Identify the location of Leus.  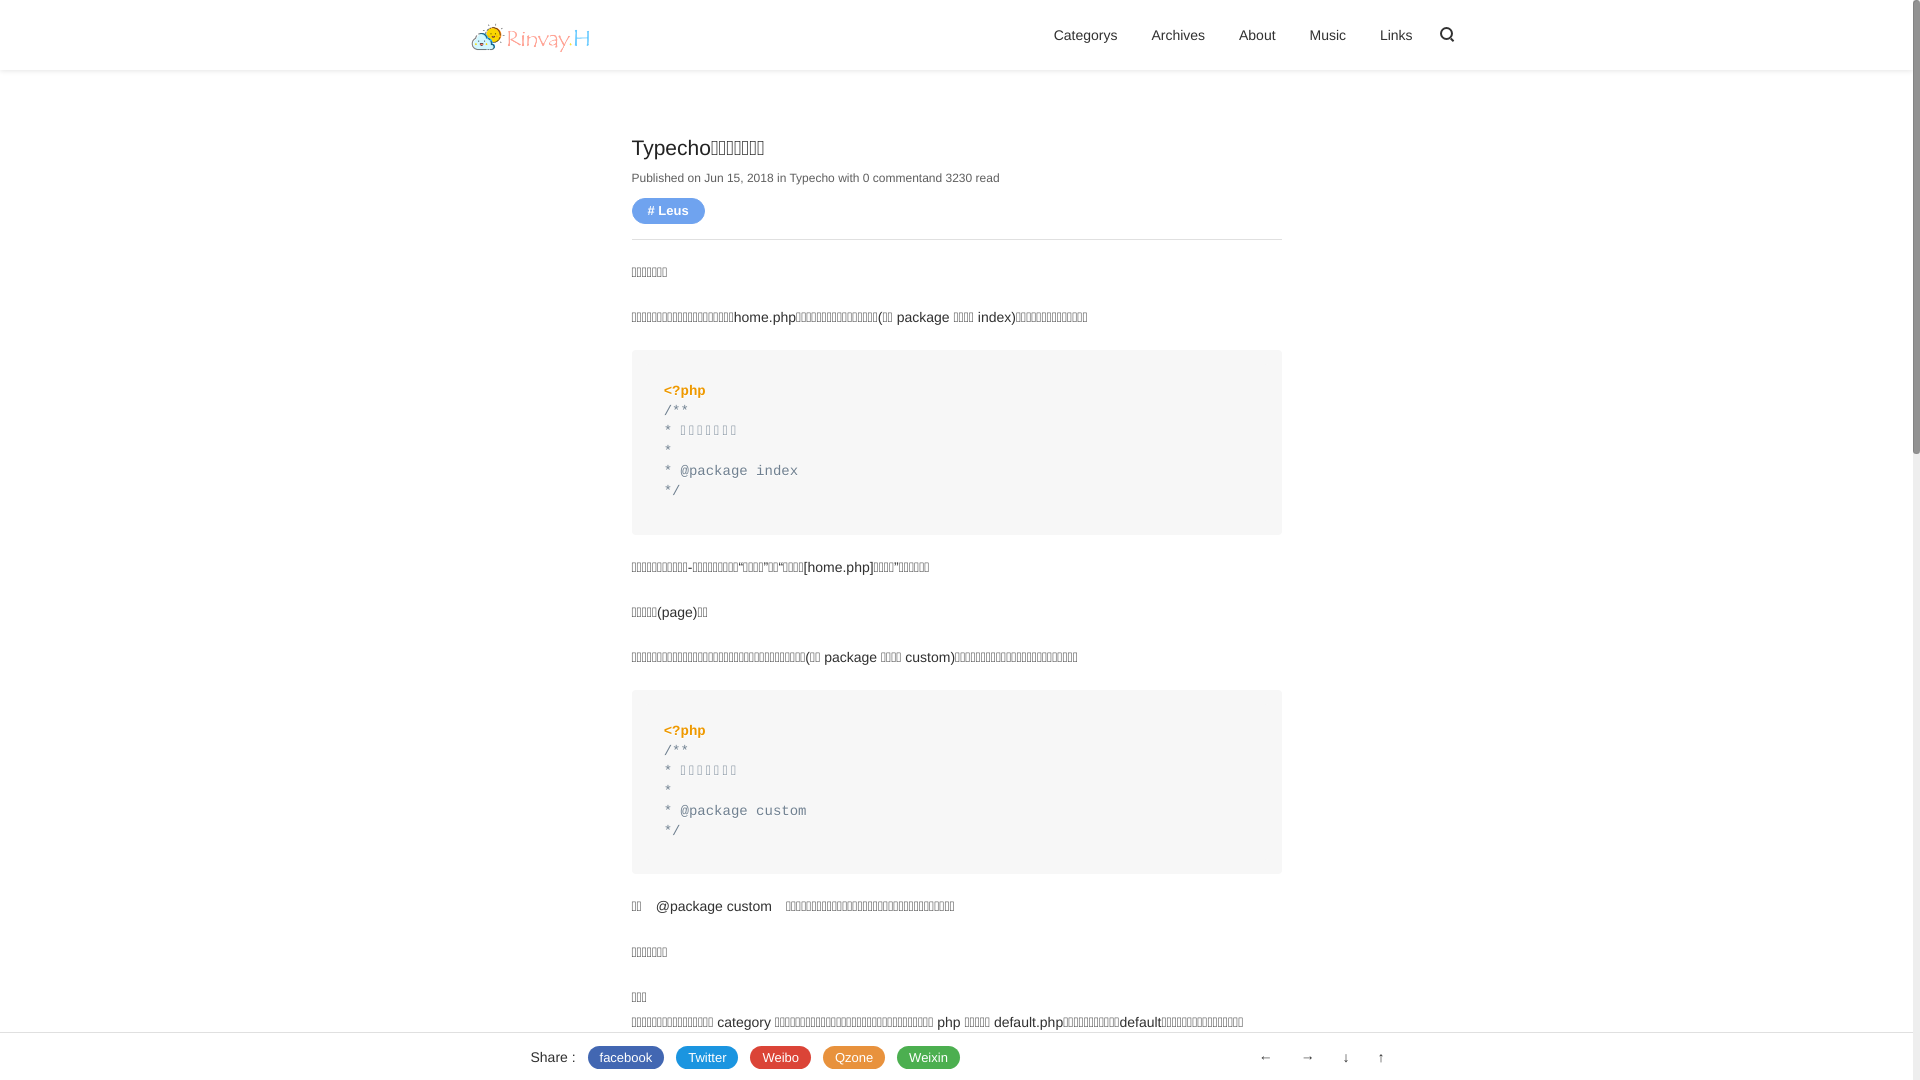
(668, 210).